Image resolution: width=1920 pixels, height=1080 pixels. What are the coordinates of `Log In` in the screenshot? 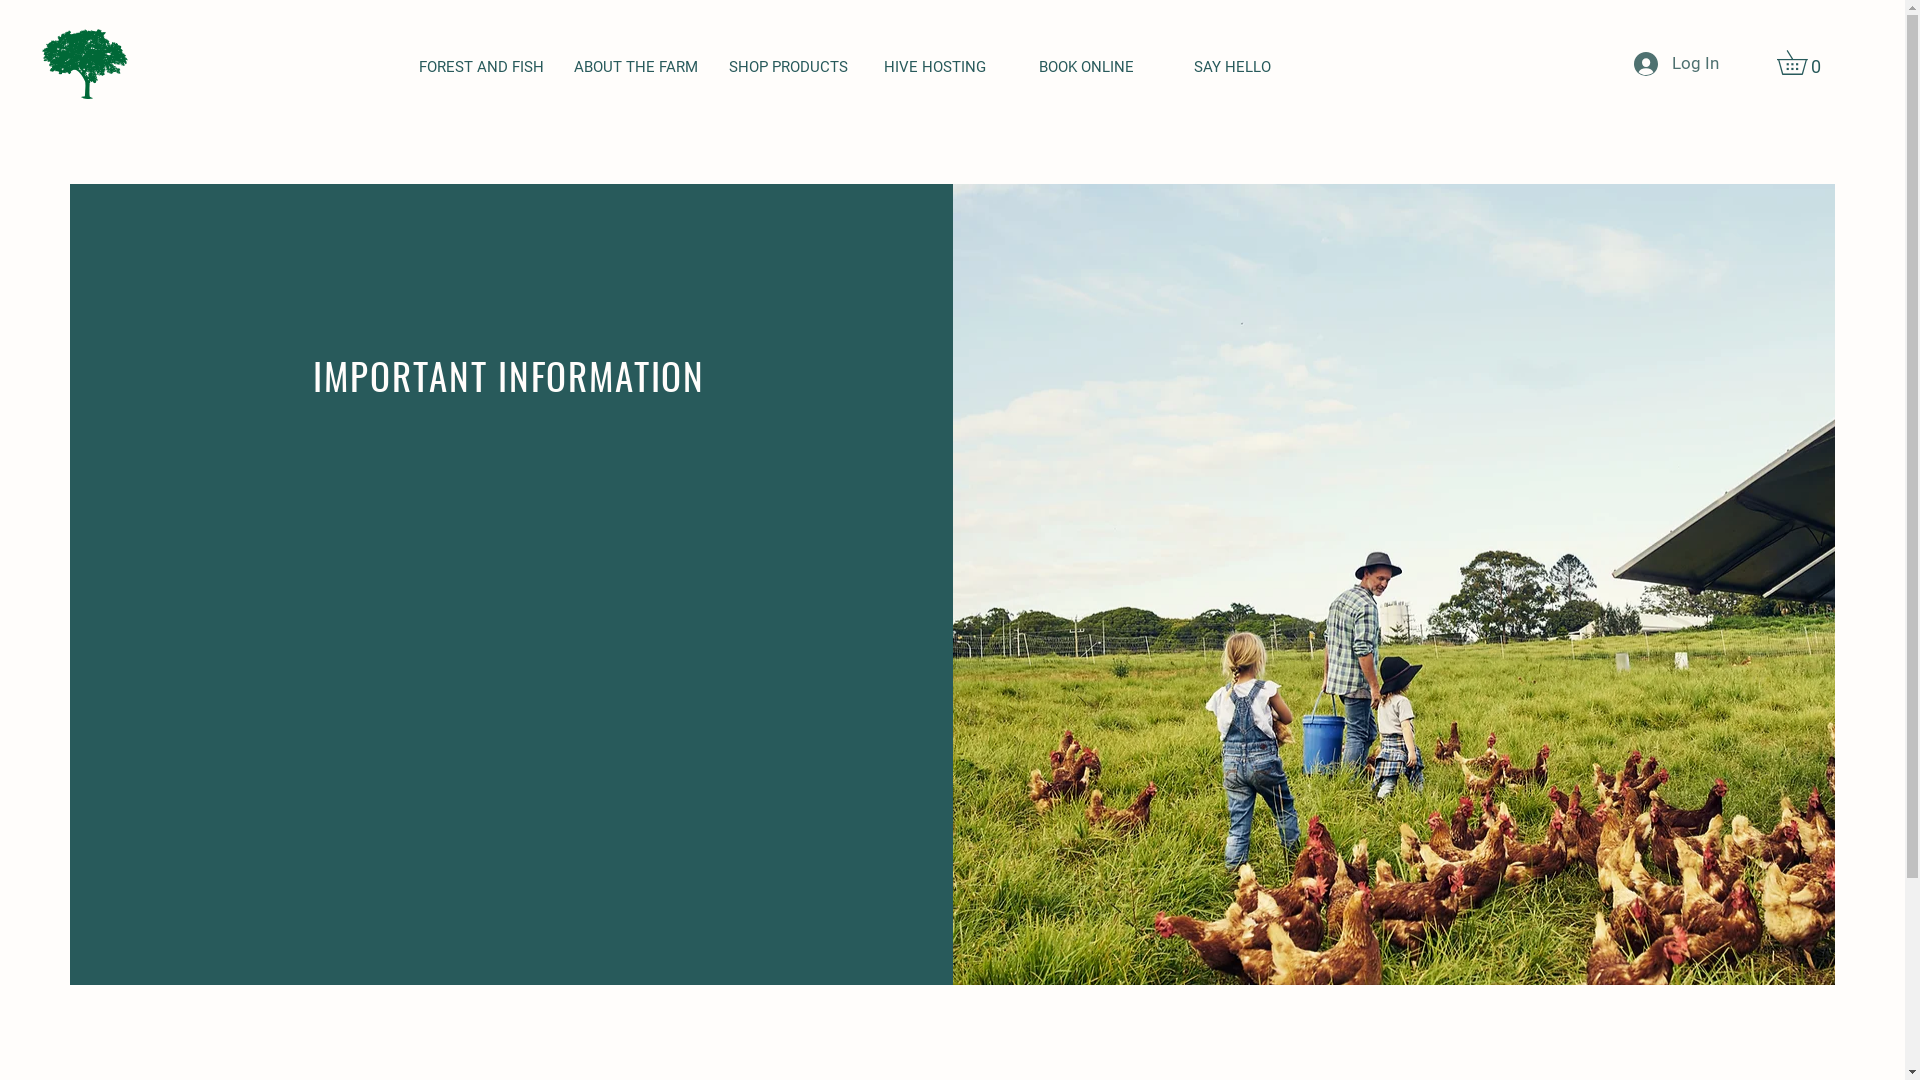 It's located at (1676, 64).